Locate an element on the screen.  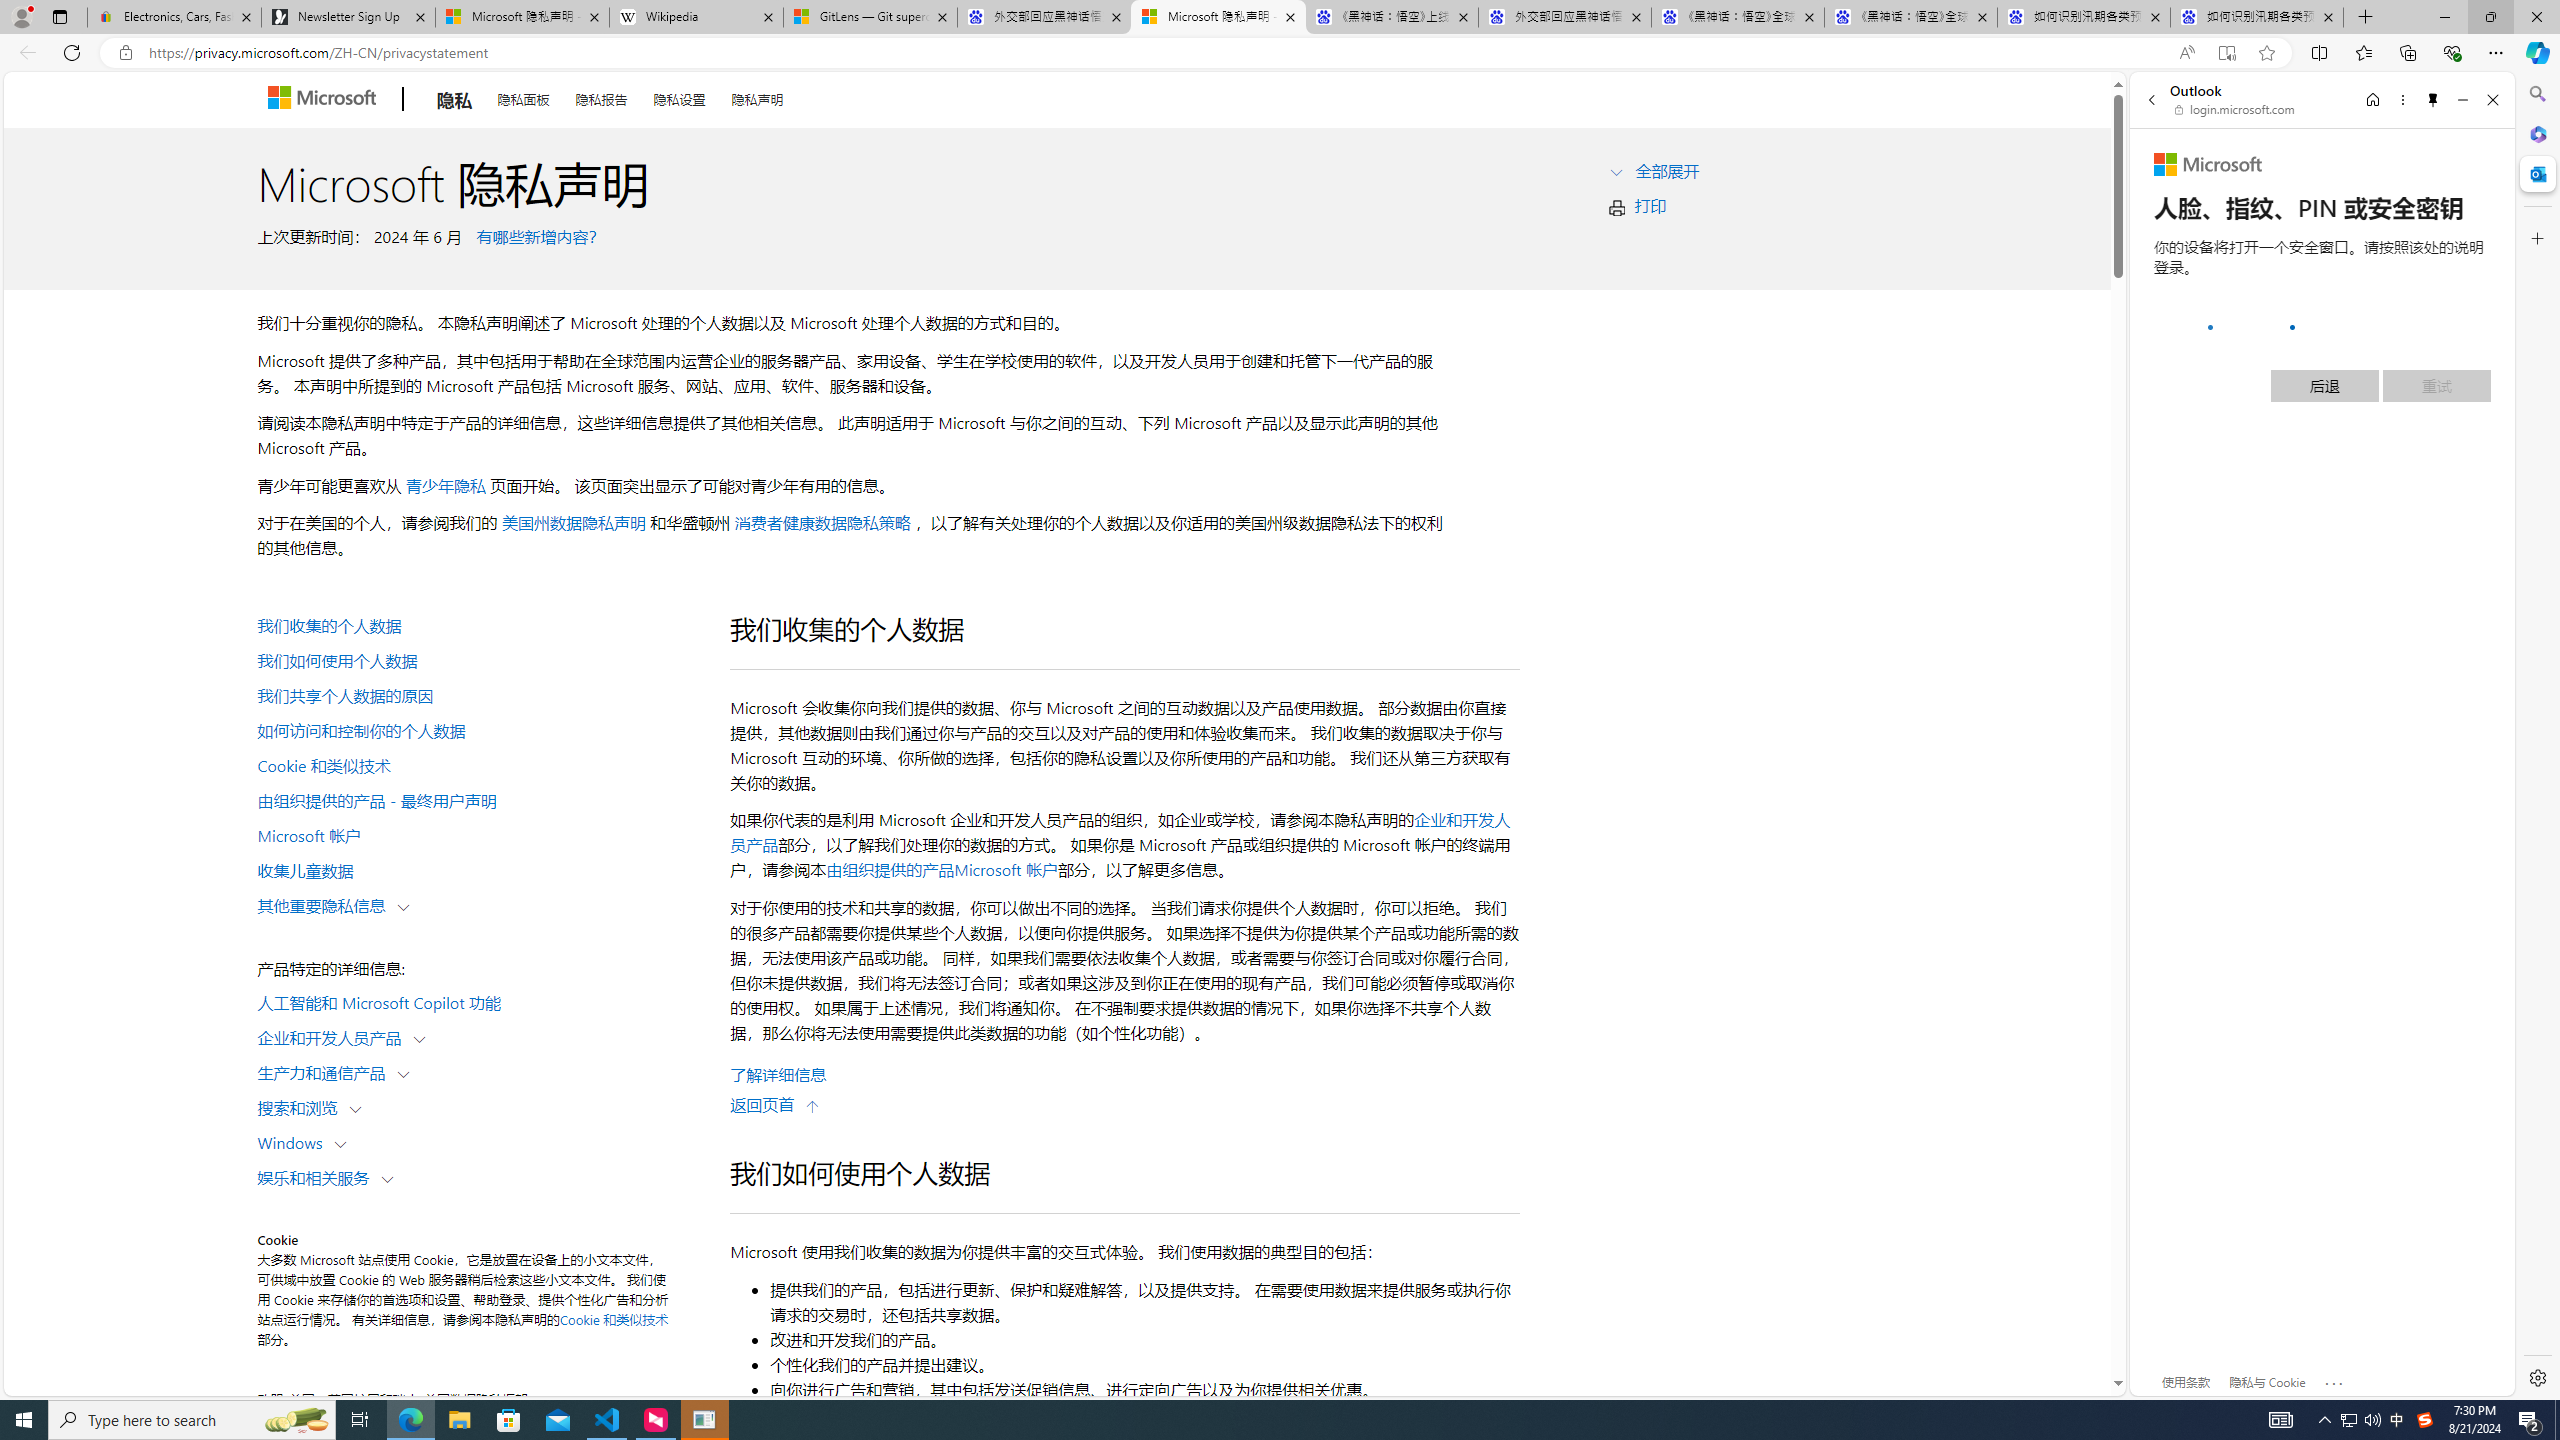
Wikipedia is located at coordinates (696, 17).